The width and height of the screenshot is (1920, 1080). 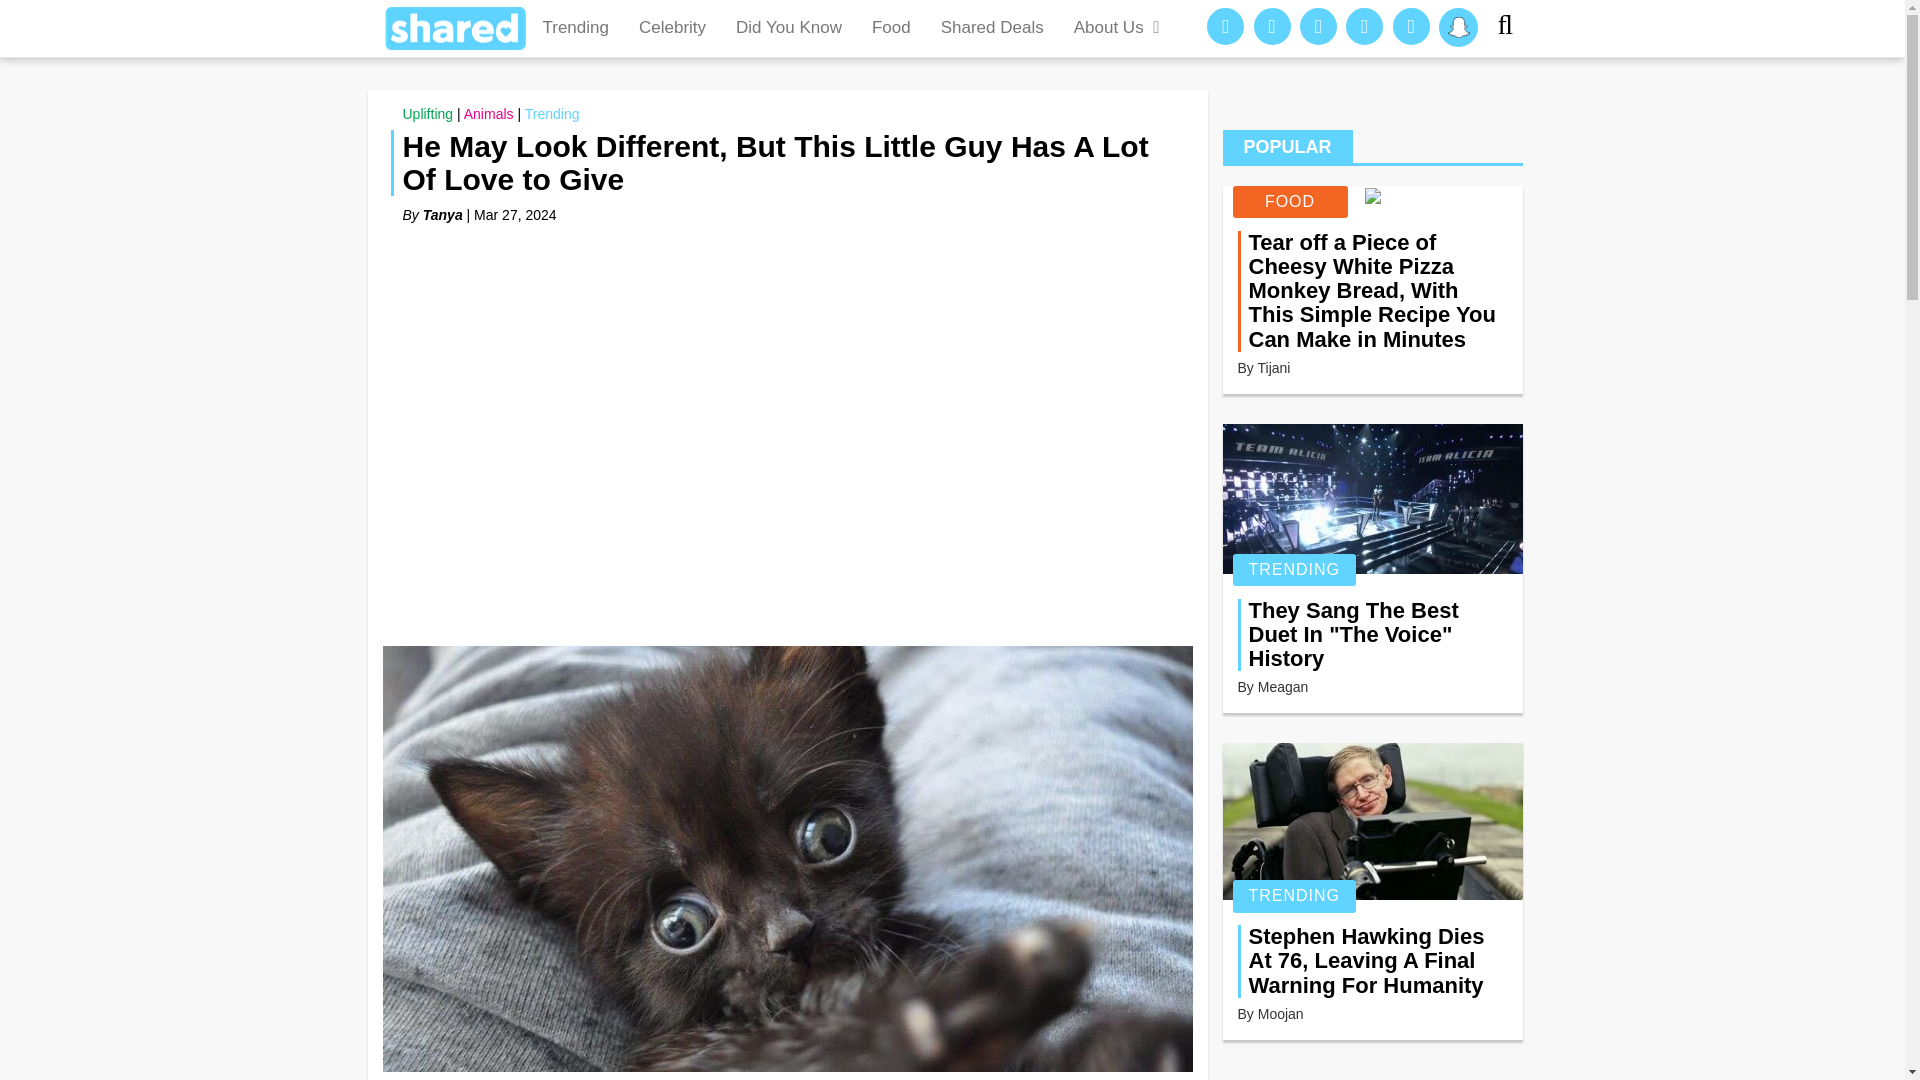 What do you see at coordinates (672, 28) in the screenshot?
I see `Celebrity` at bounding box center [672, 28].